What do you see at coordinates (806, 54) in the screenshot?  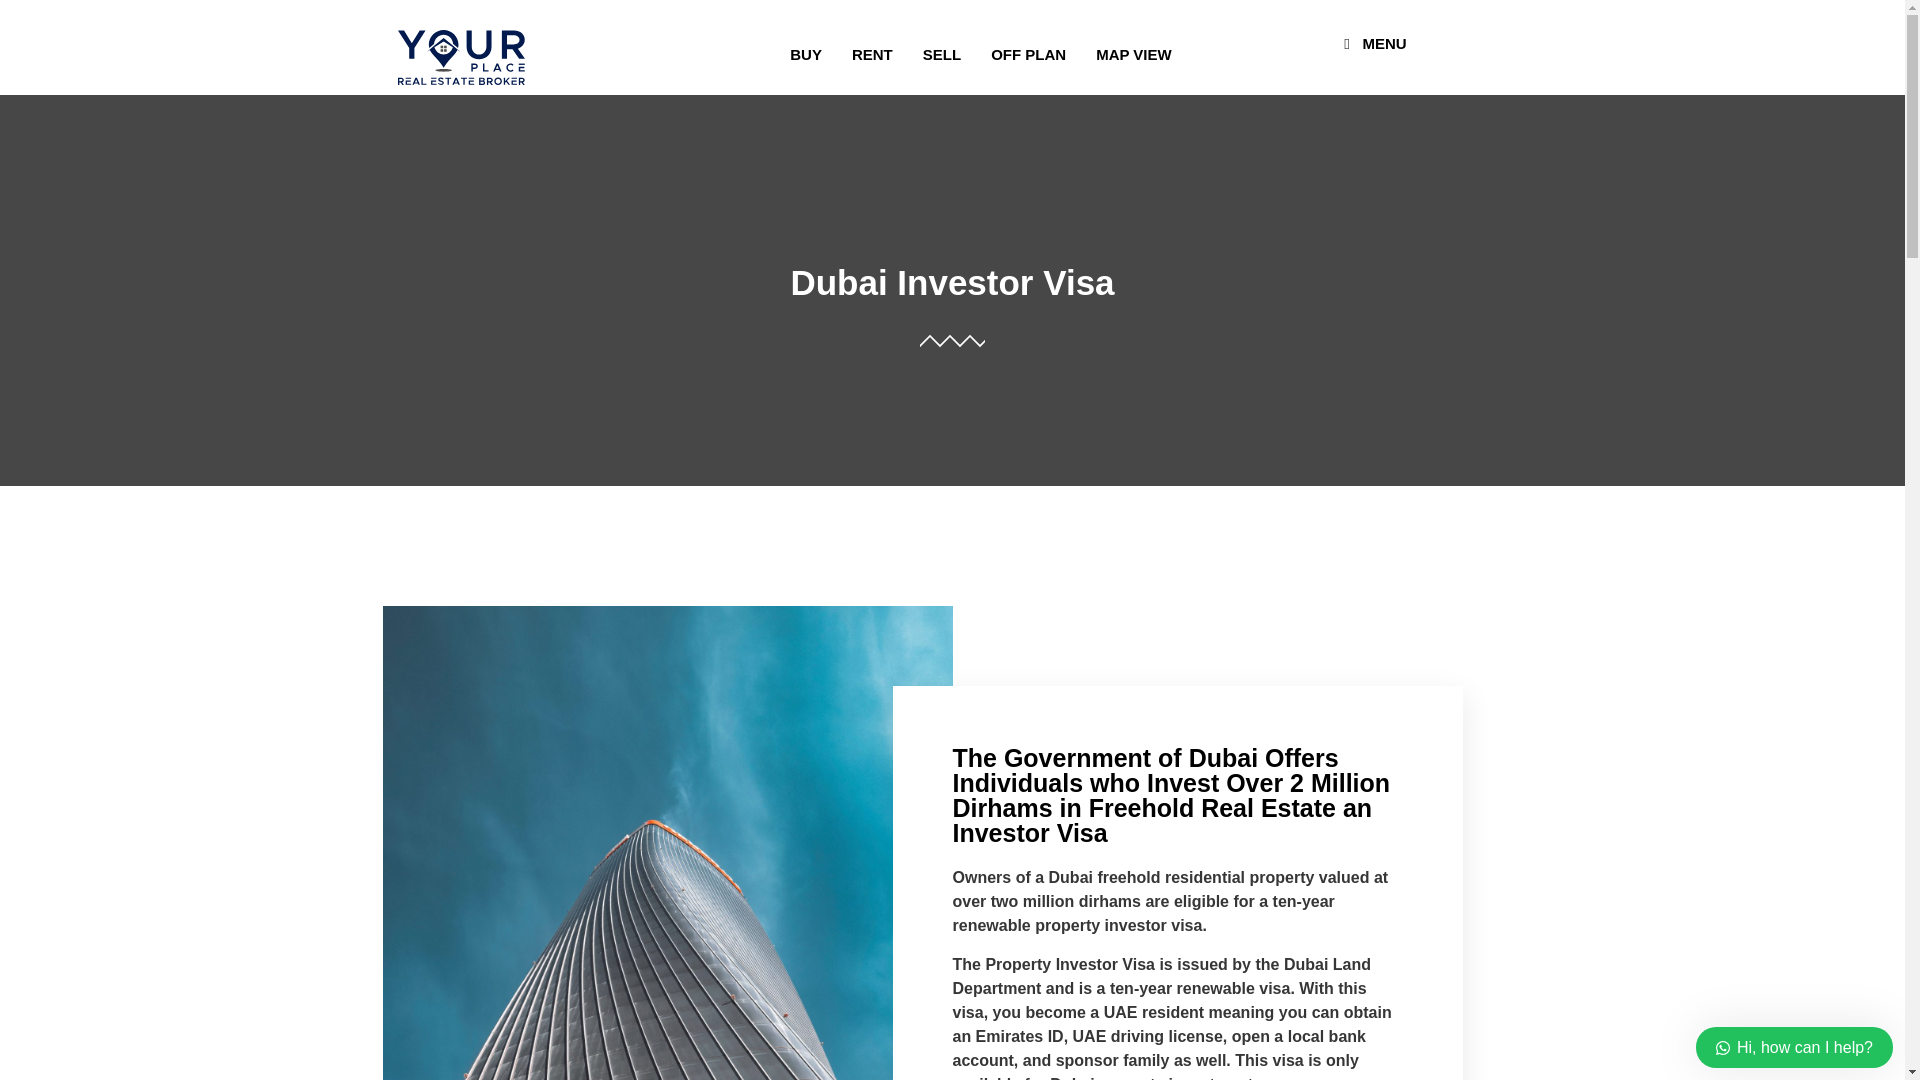 I see `BUY` at bounding box center [806, 54].